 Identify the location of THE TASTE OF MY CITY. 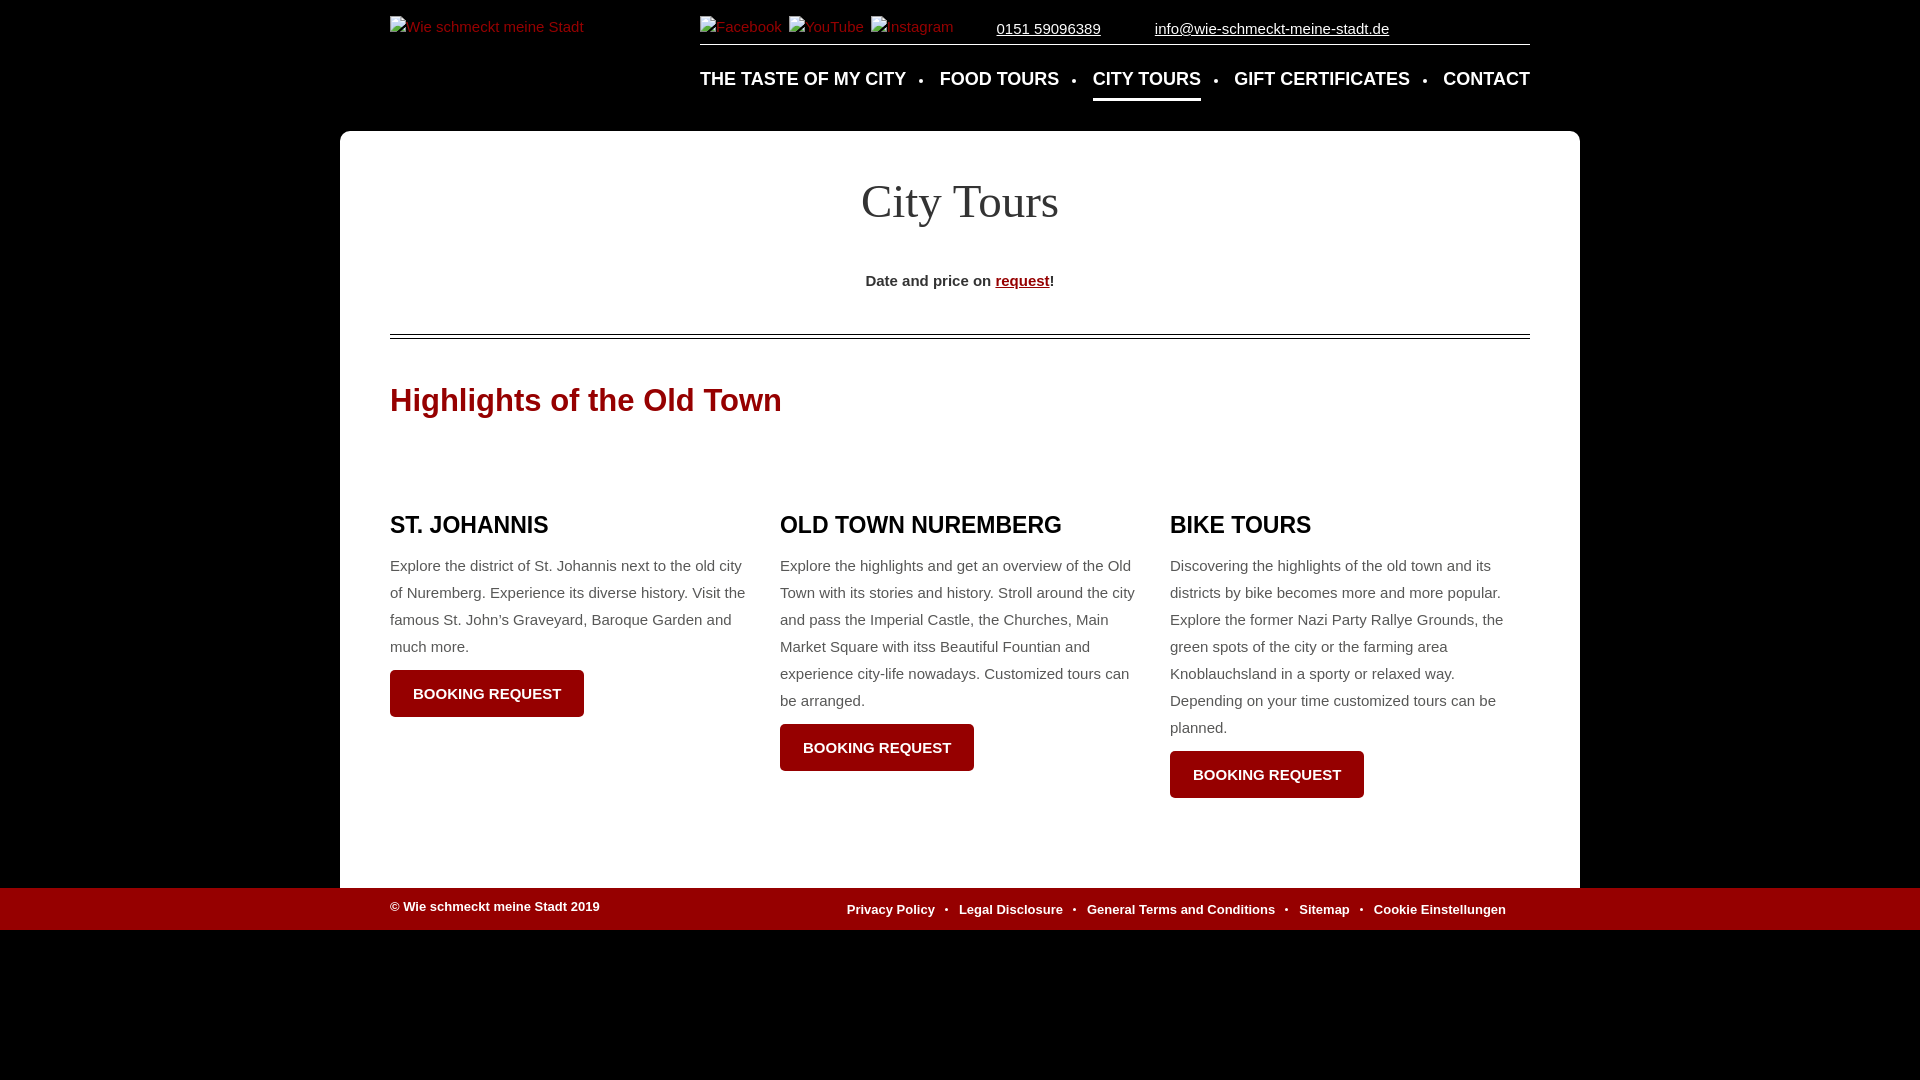
(803, 72).